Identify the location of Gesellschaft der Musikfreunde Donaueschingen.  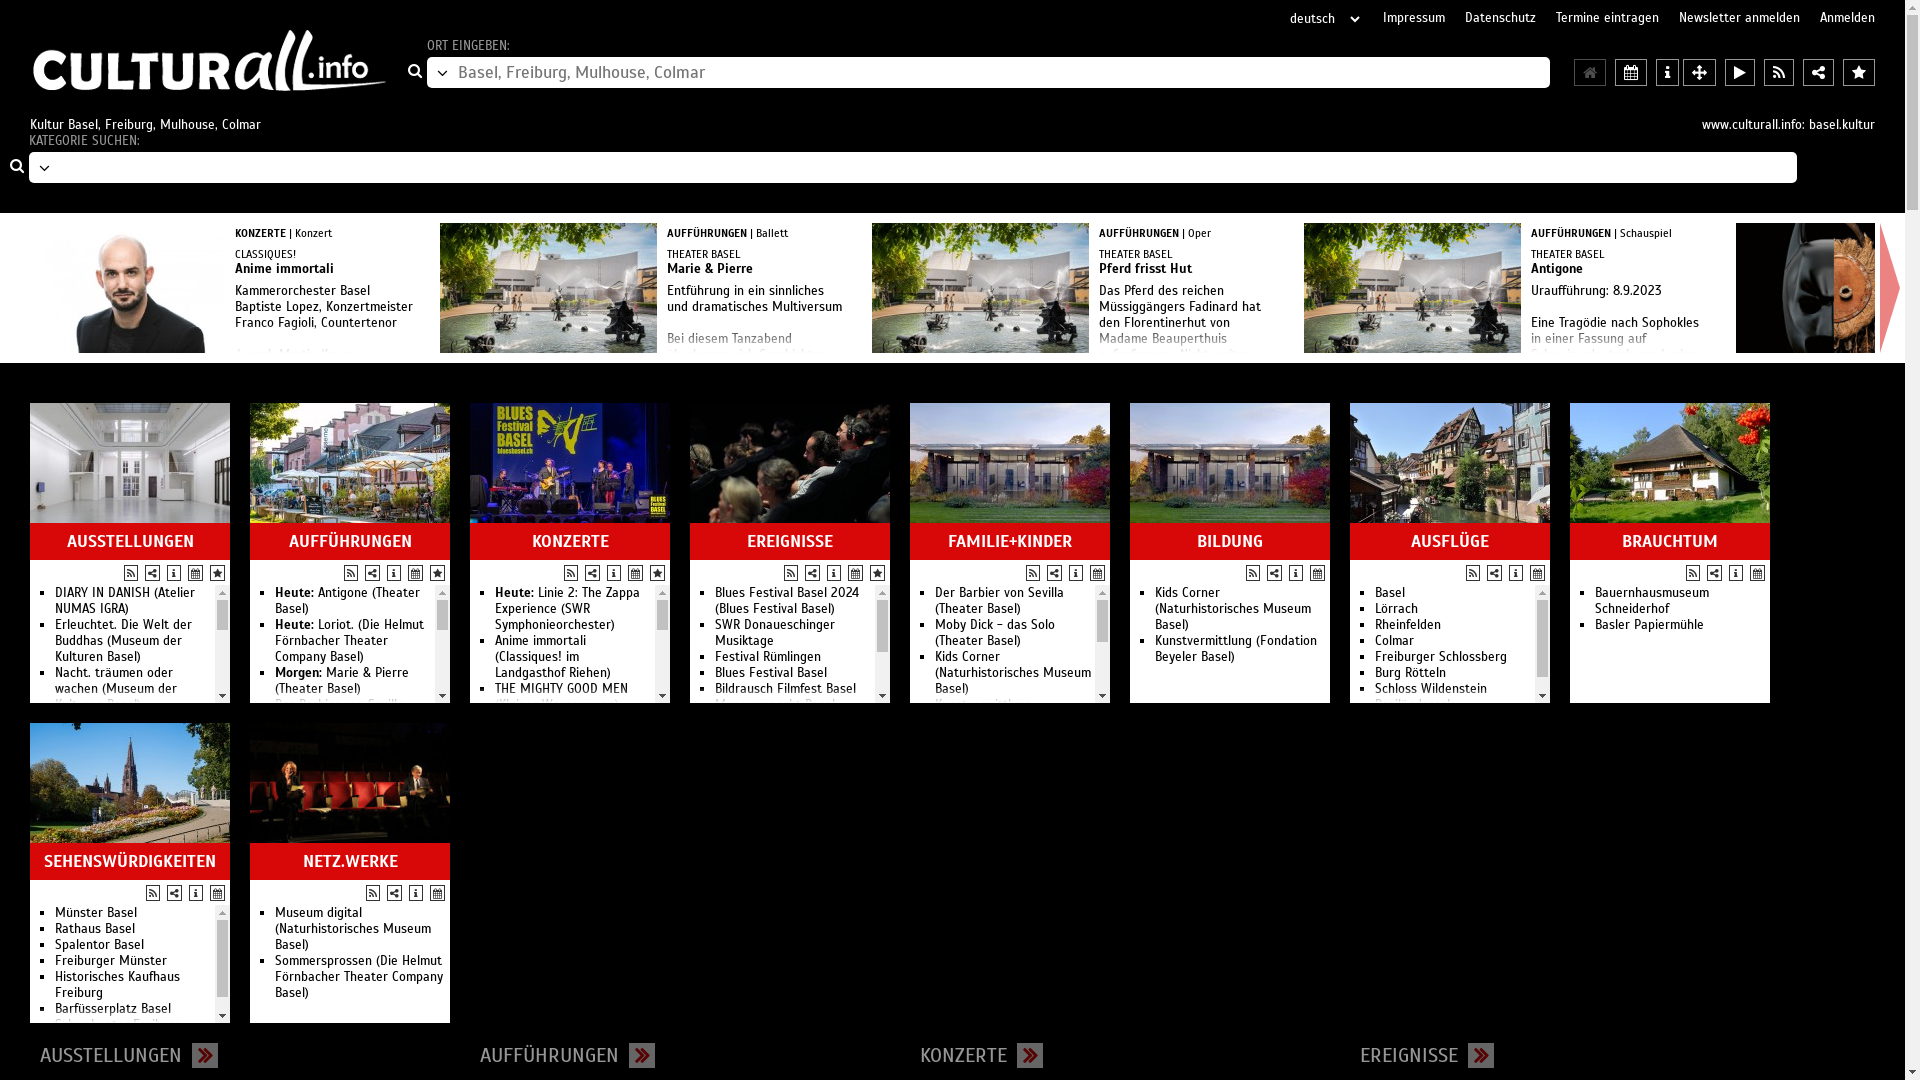
(322, 993).